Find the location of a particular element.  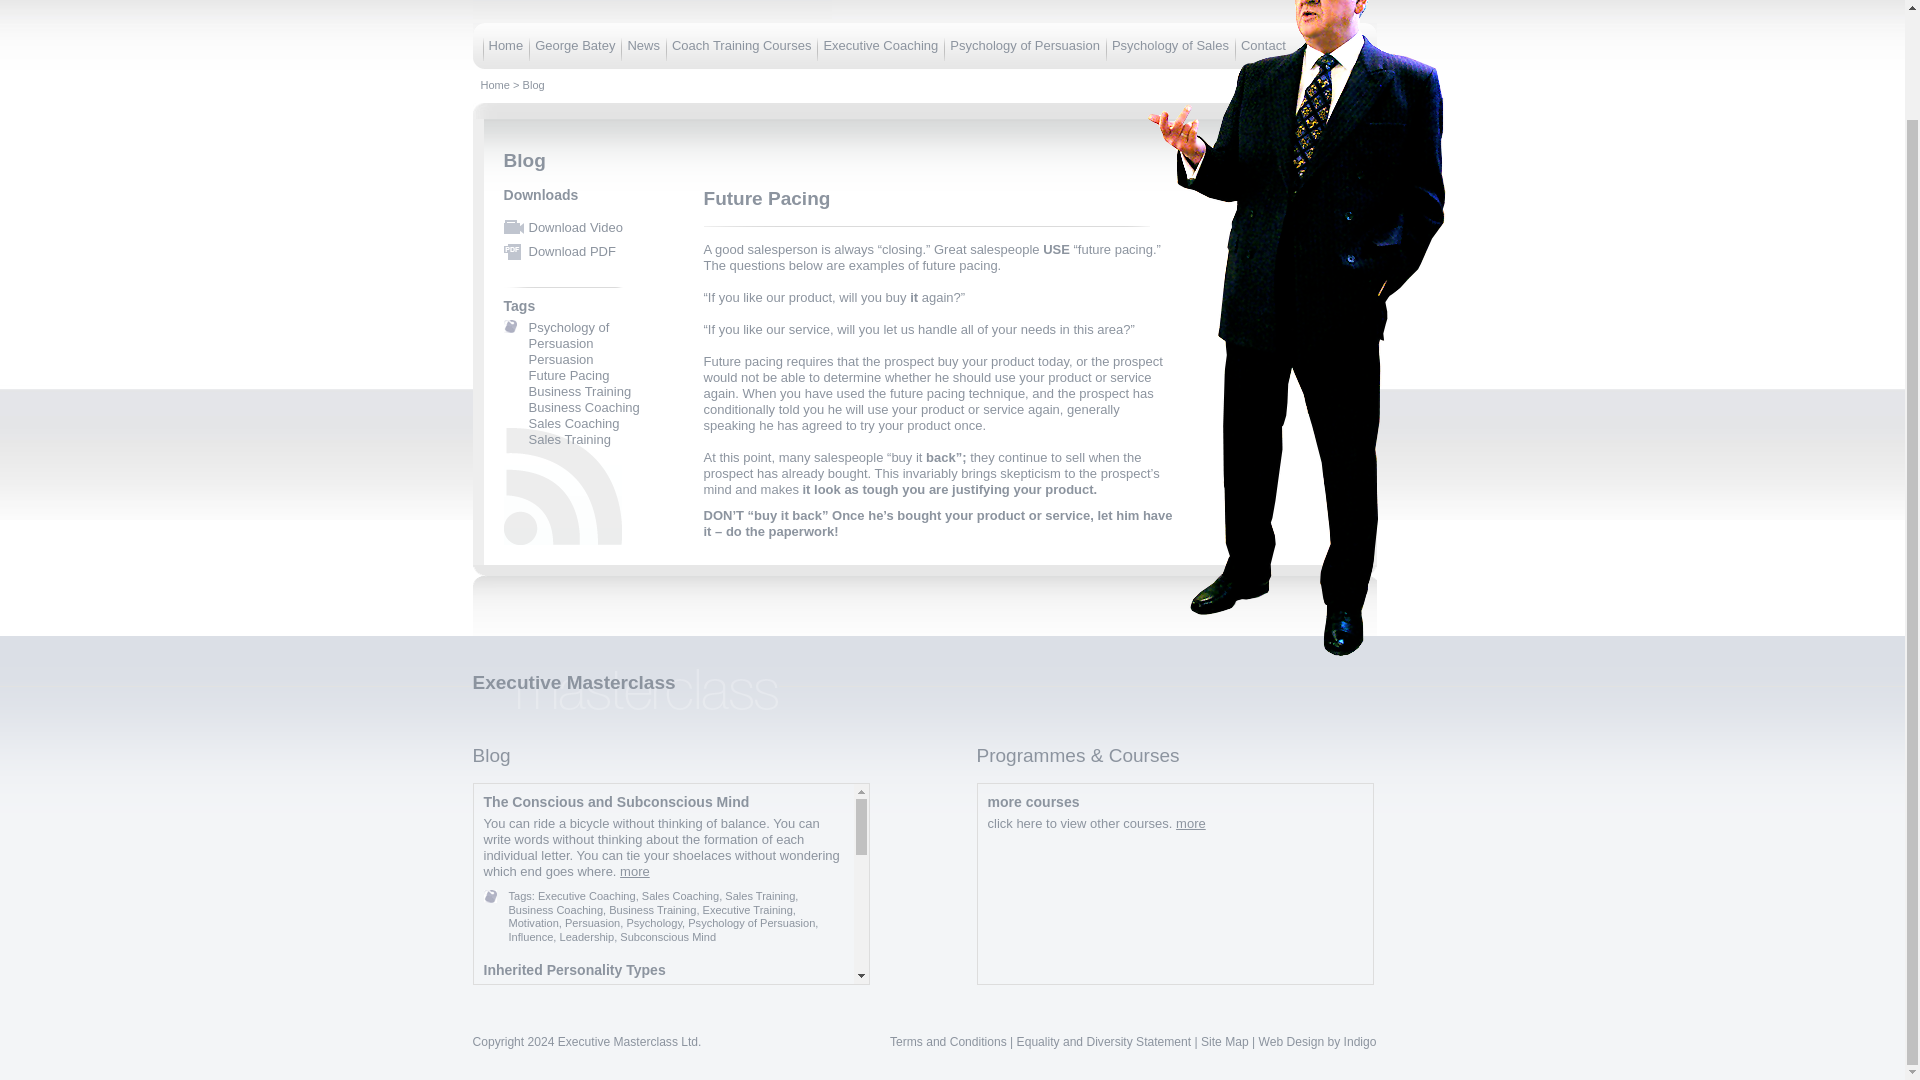

Executive Coaching is located at coordinates (586, 895).